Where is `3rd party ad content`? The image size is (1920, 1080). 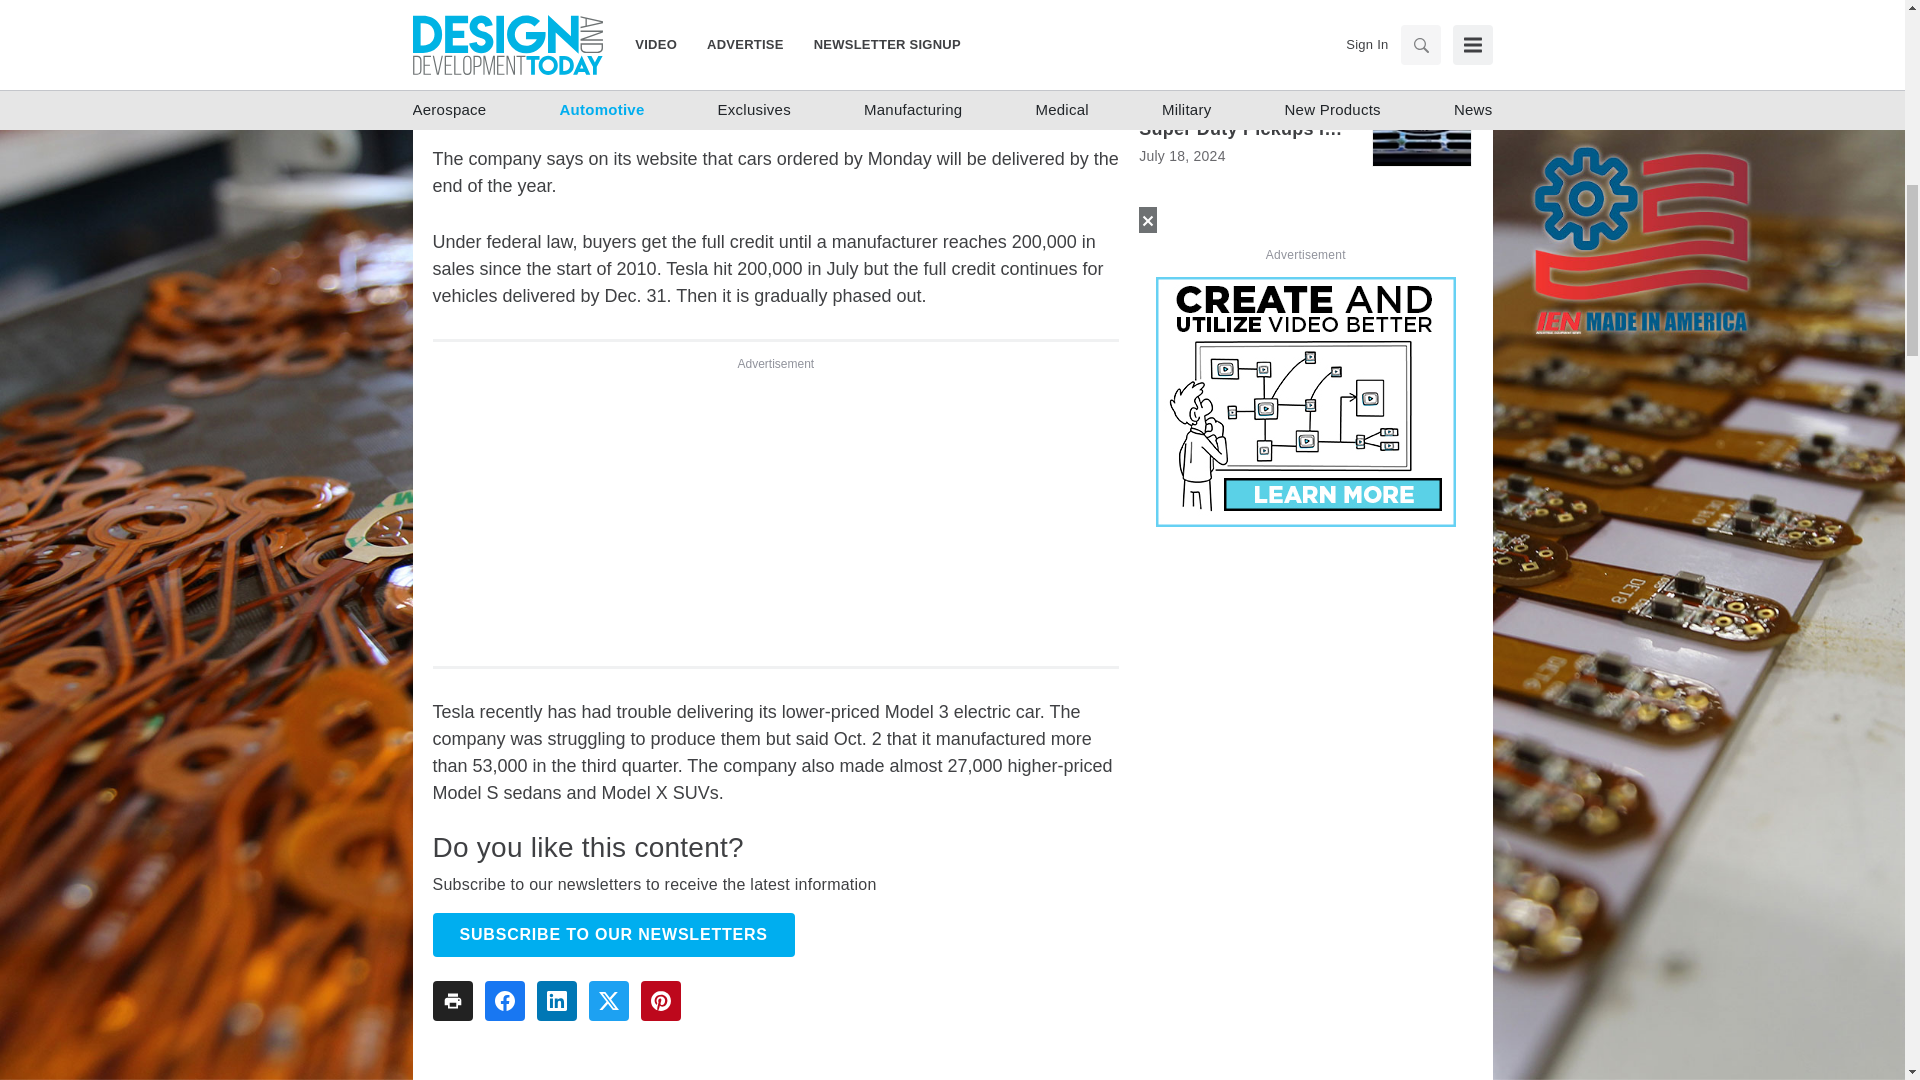 3rd party ad content is located at coordinates (775, 510).